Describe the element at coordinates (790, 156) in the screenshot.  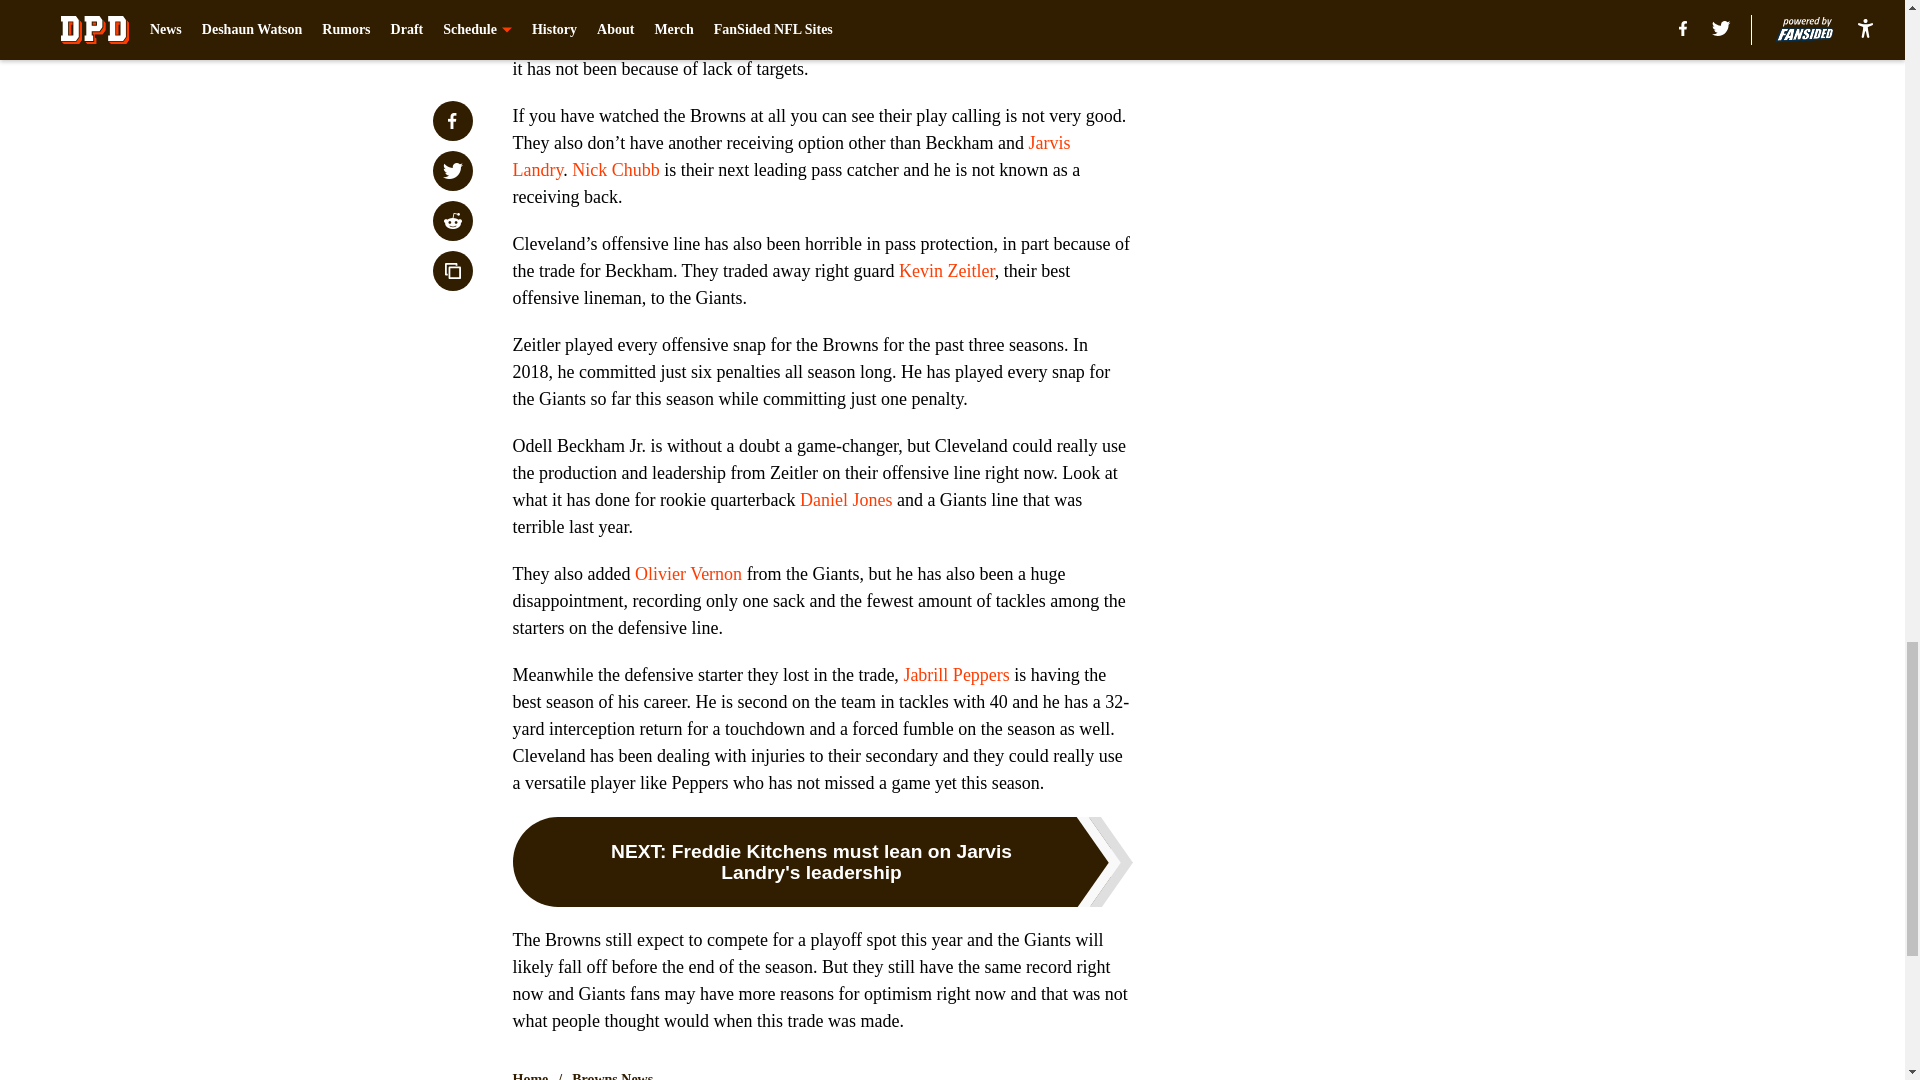
I see `Jarvis Landry` at that location.